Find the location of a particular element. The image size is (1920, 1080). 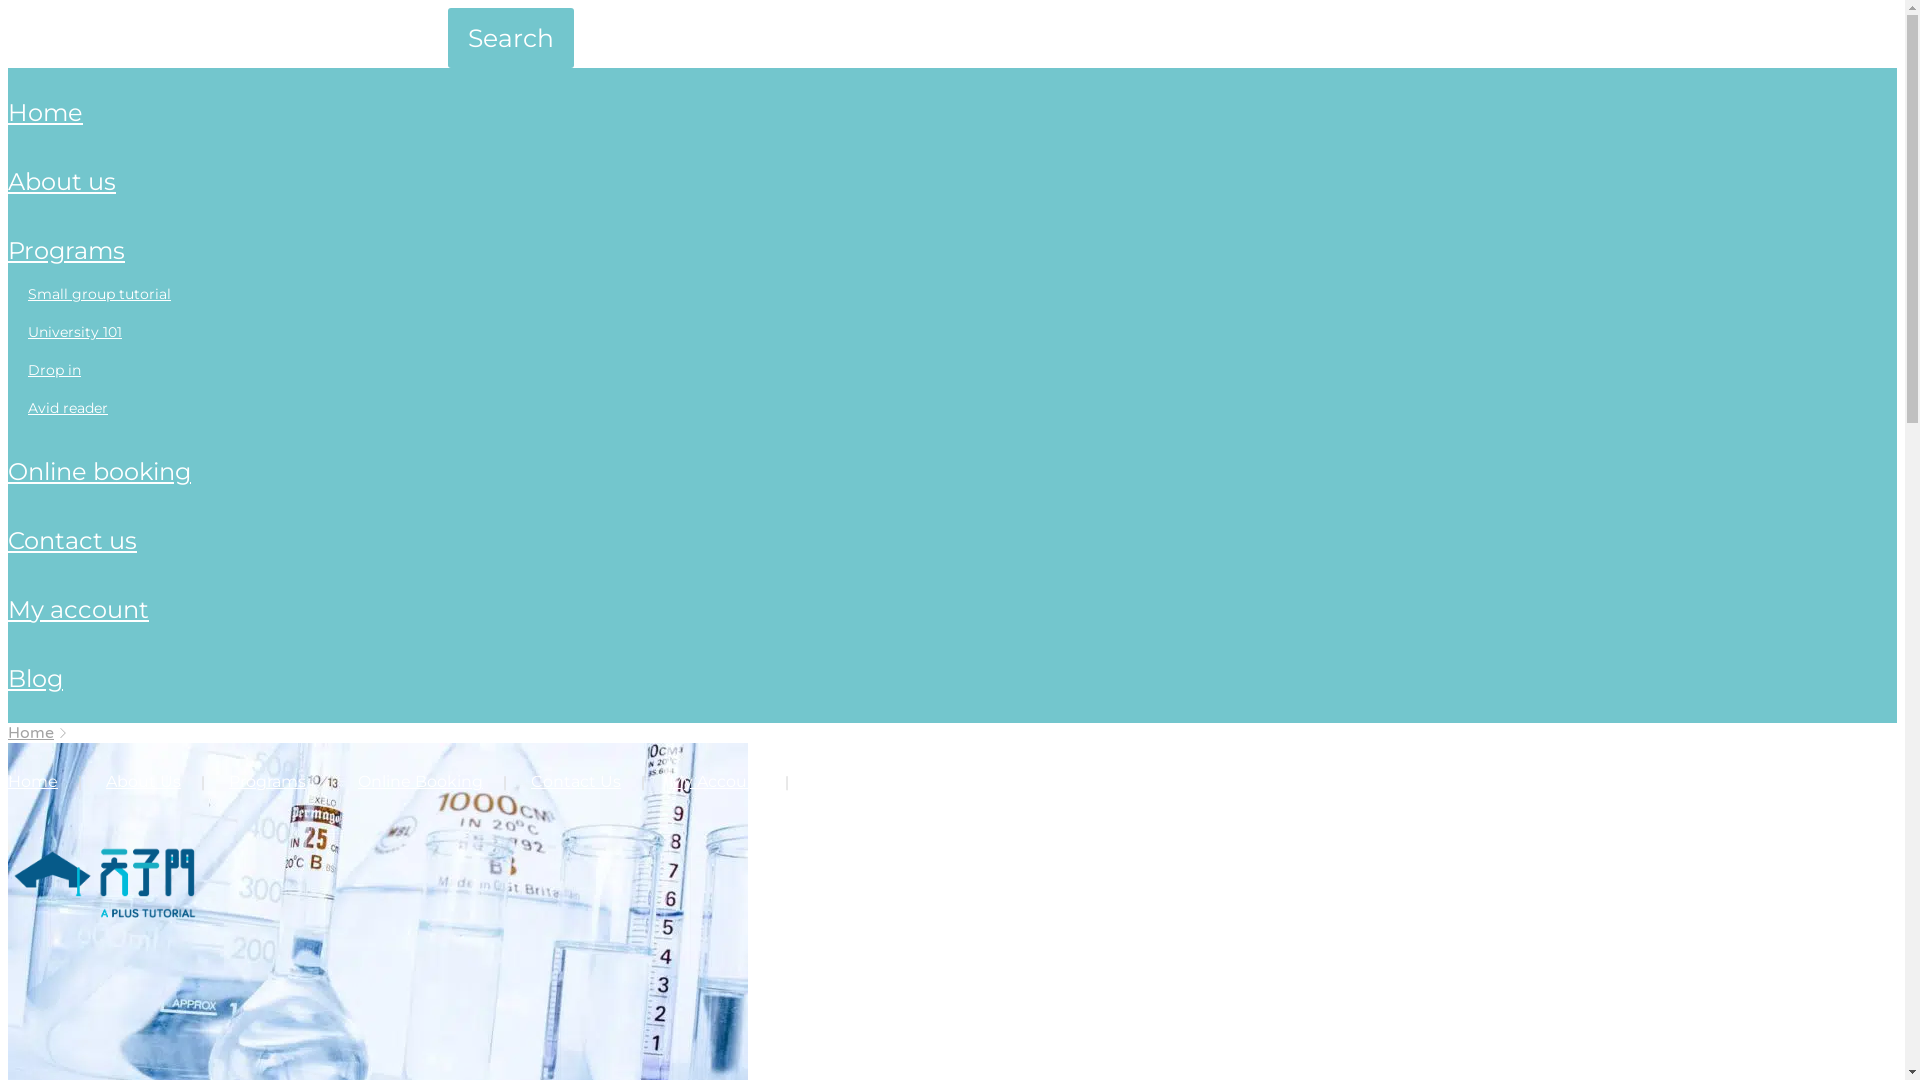

My Account is located at coordinates (717, 782).